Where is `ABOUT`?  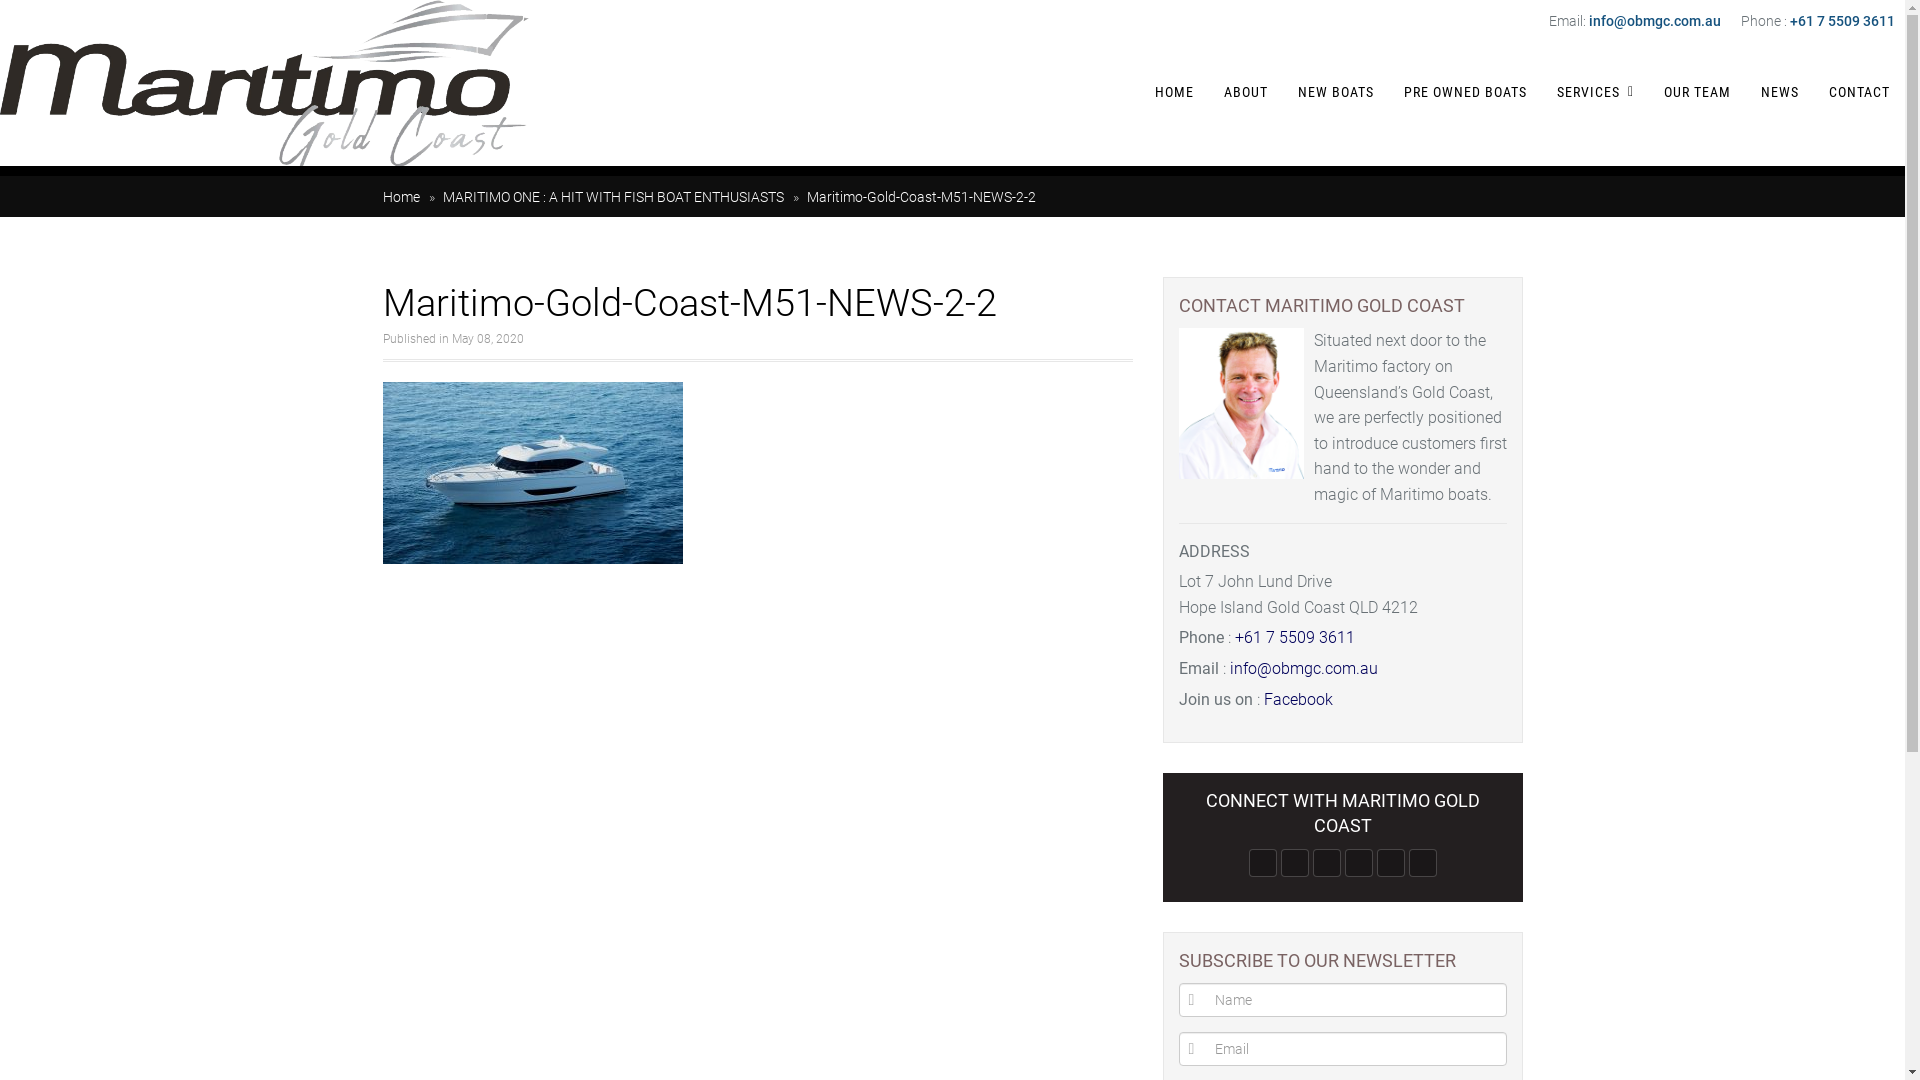 ABOUT is located at coordinates (1246, 92).